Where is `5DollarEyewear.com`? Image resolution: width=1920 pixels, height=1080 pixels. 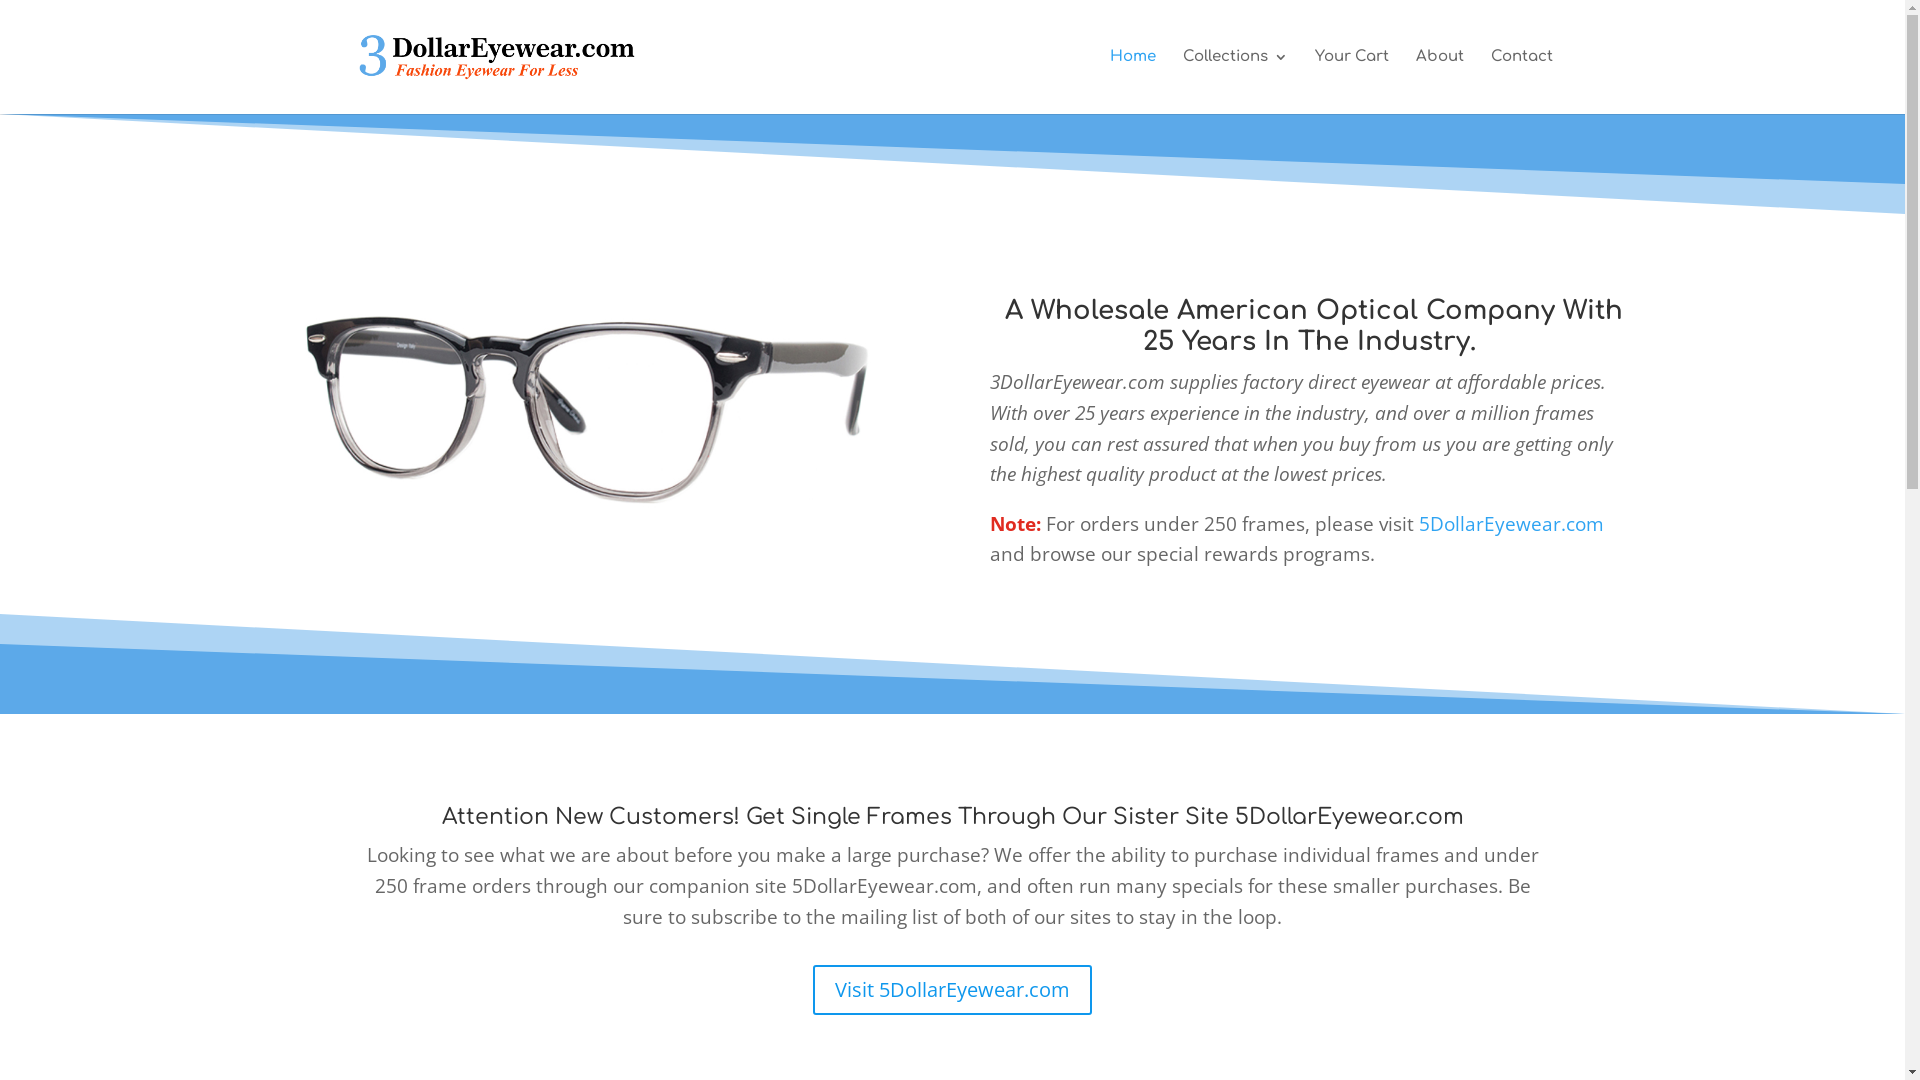
5DollarEyewear.com is located at coordinates (1512, 524).